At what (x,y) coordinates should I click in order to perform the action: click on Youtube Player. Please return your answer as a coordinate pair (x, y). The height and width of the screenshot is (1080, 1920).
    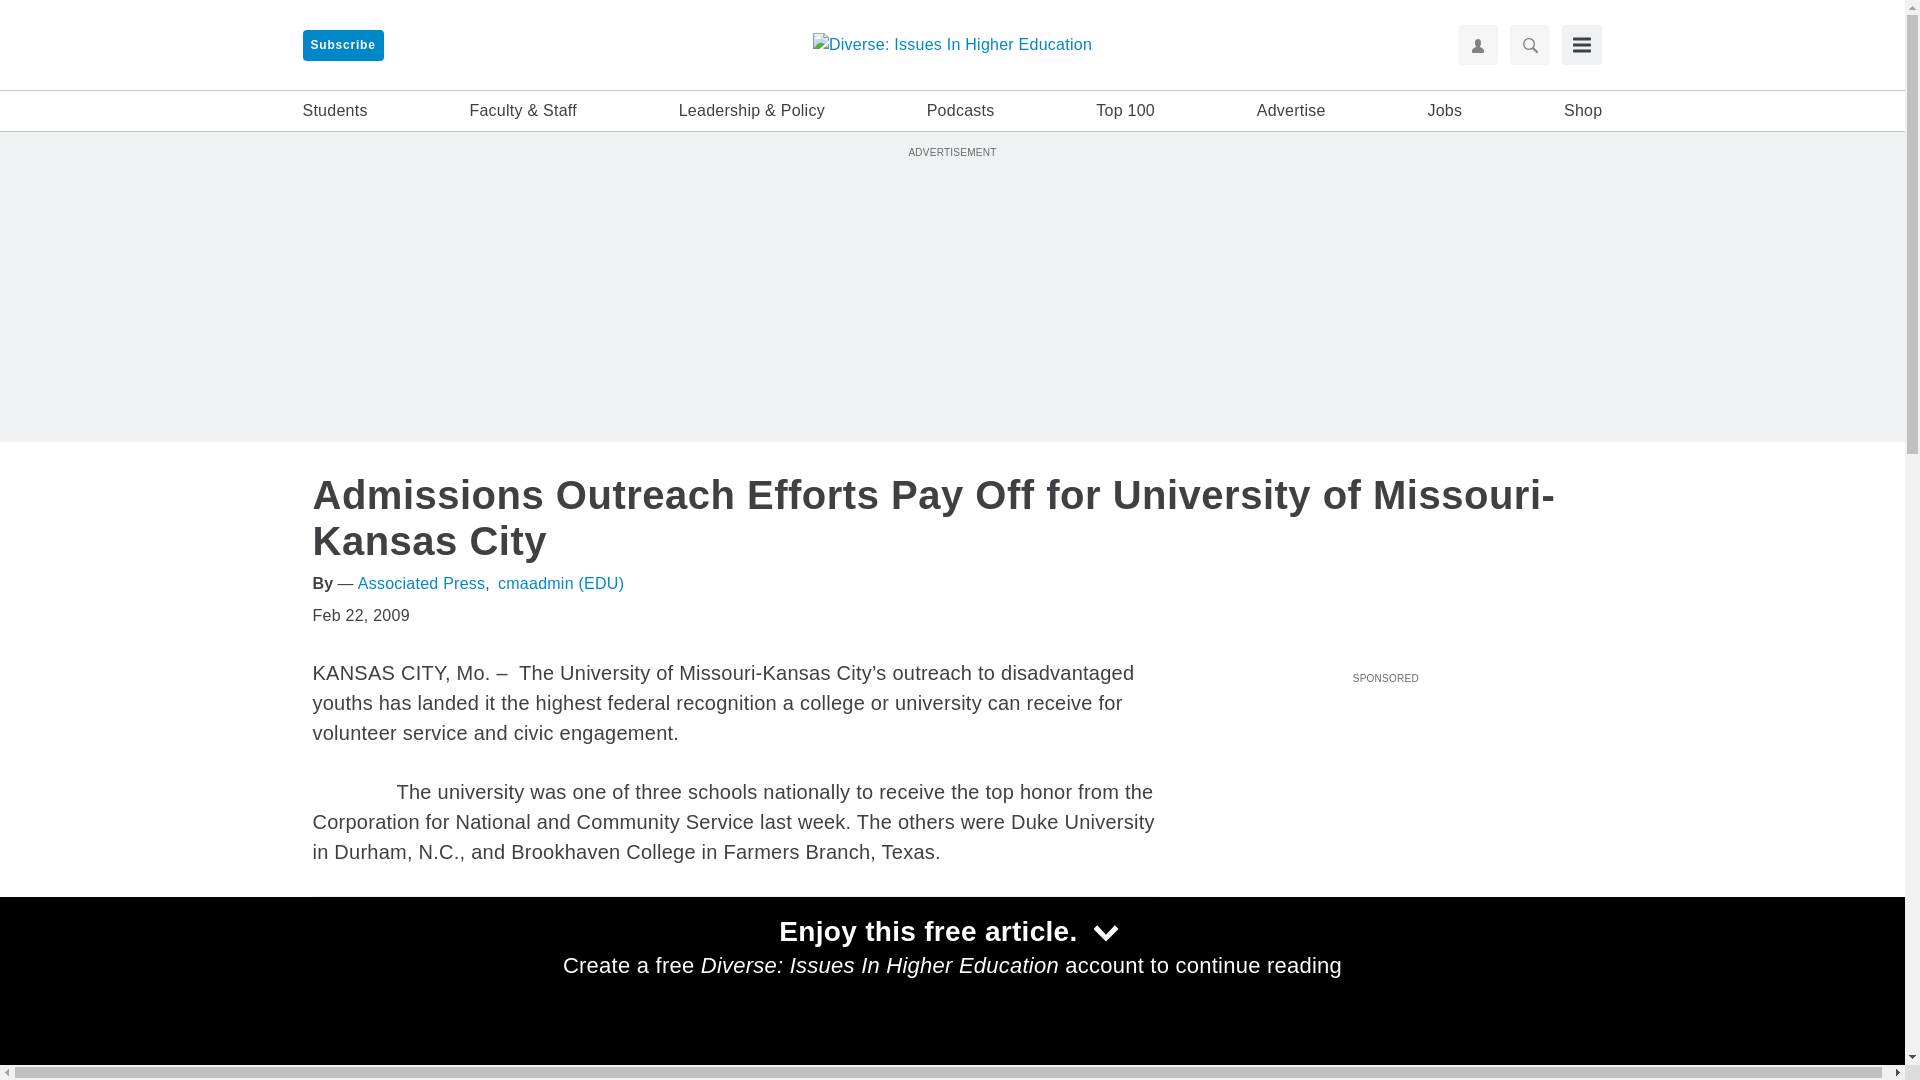
    Looking at the image, I should click on (1384, 804).